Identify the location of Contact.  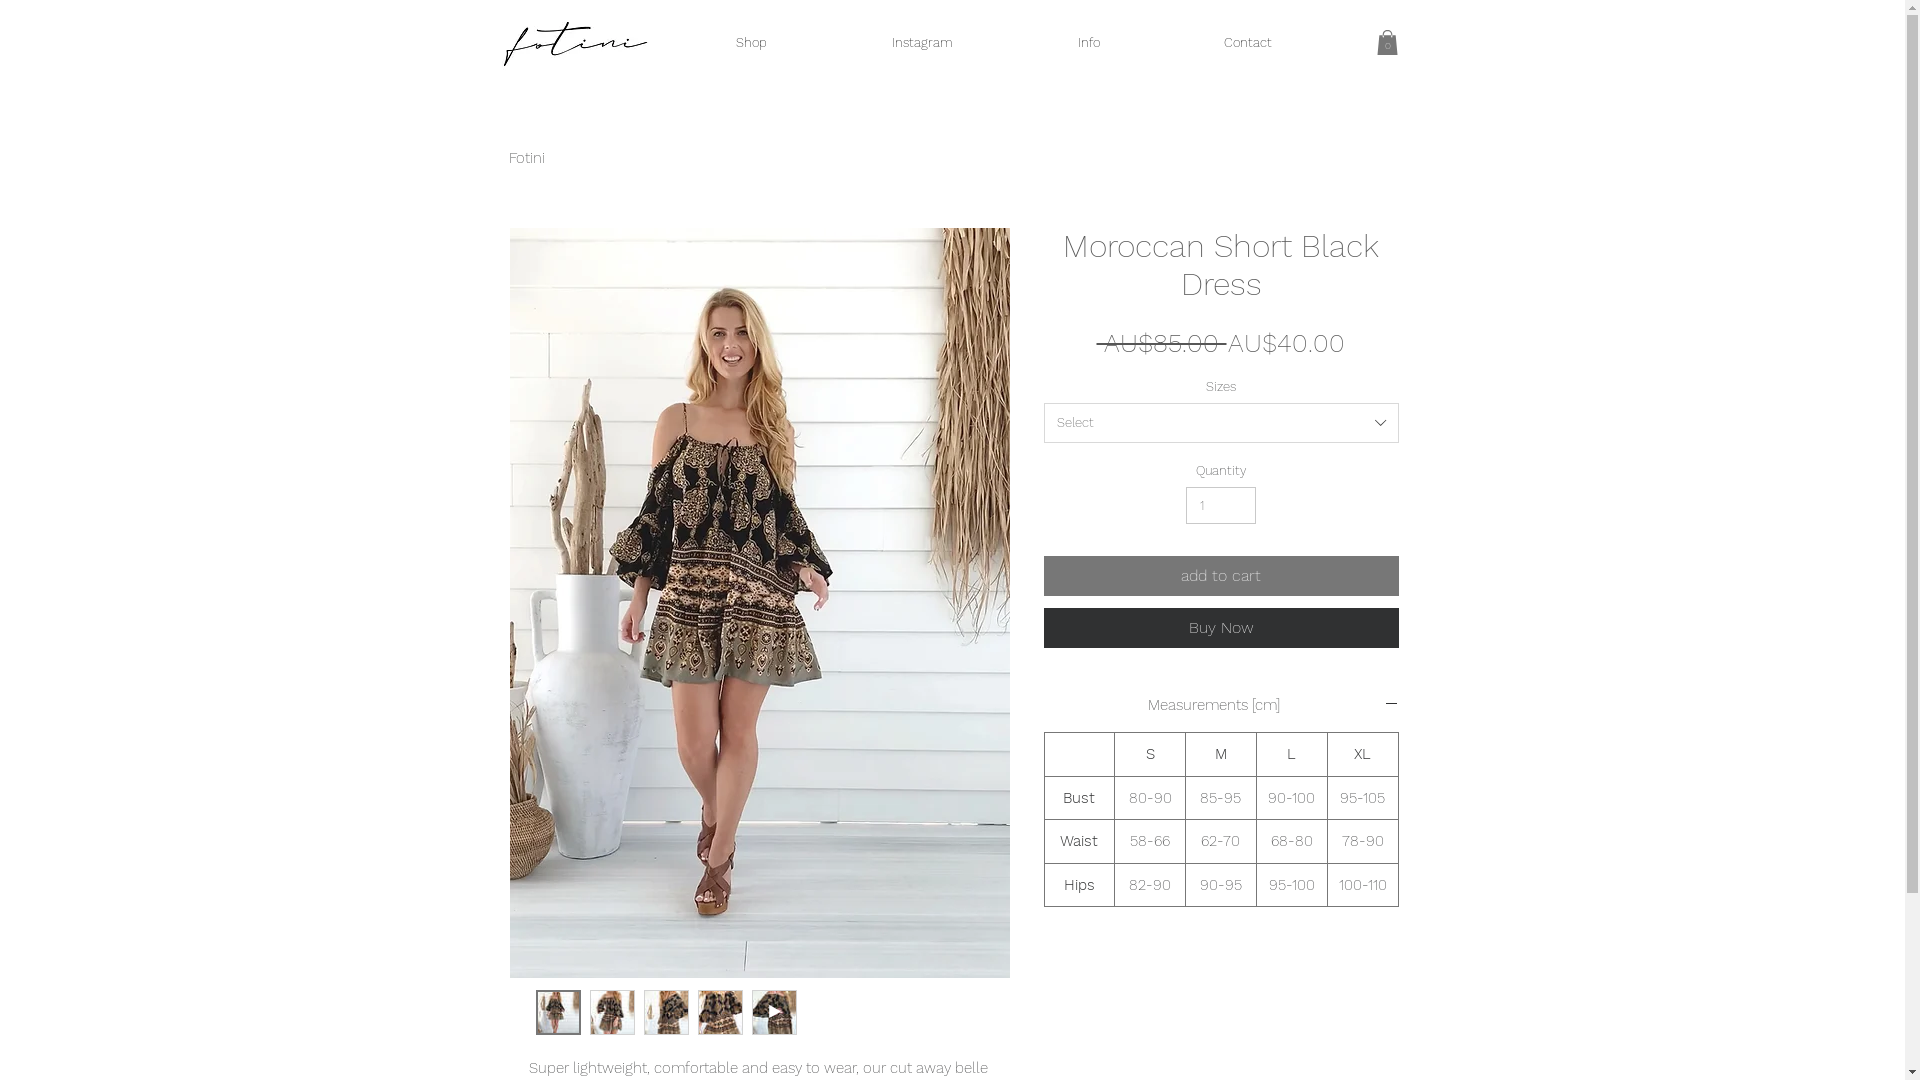
(1248, 43).